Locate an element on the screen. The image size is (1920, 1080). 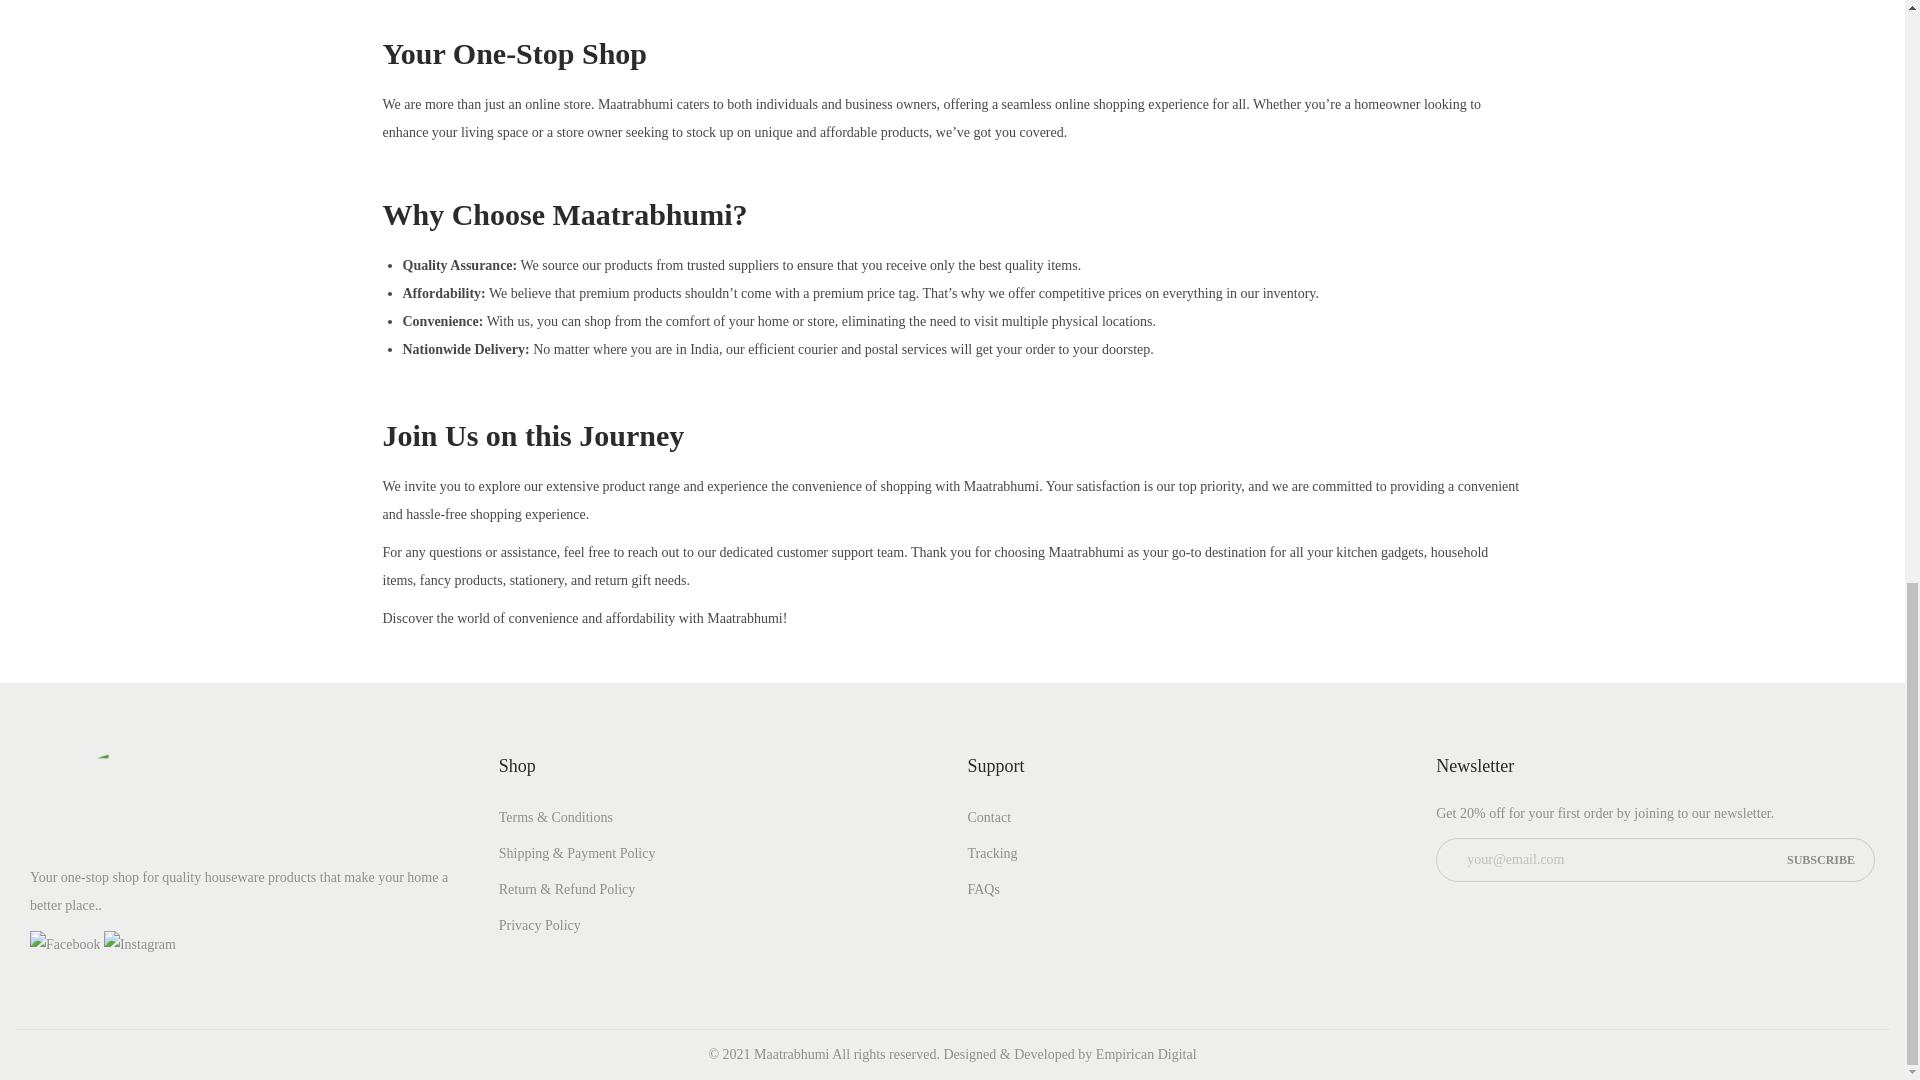
Empirican Digital is located at coordinates (1146, 1054).